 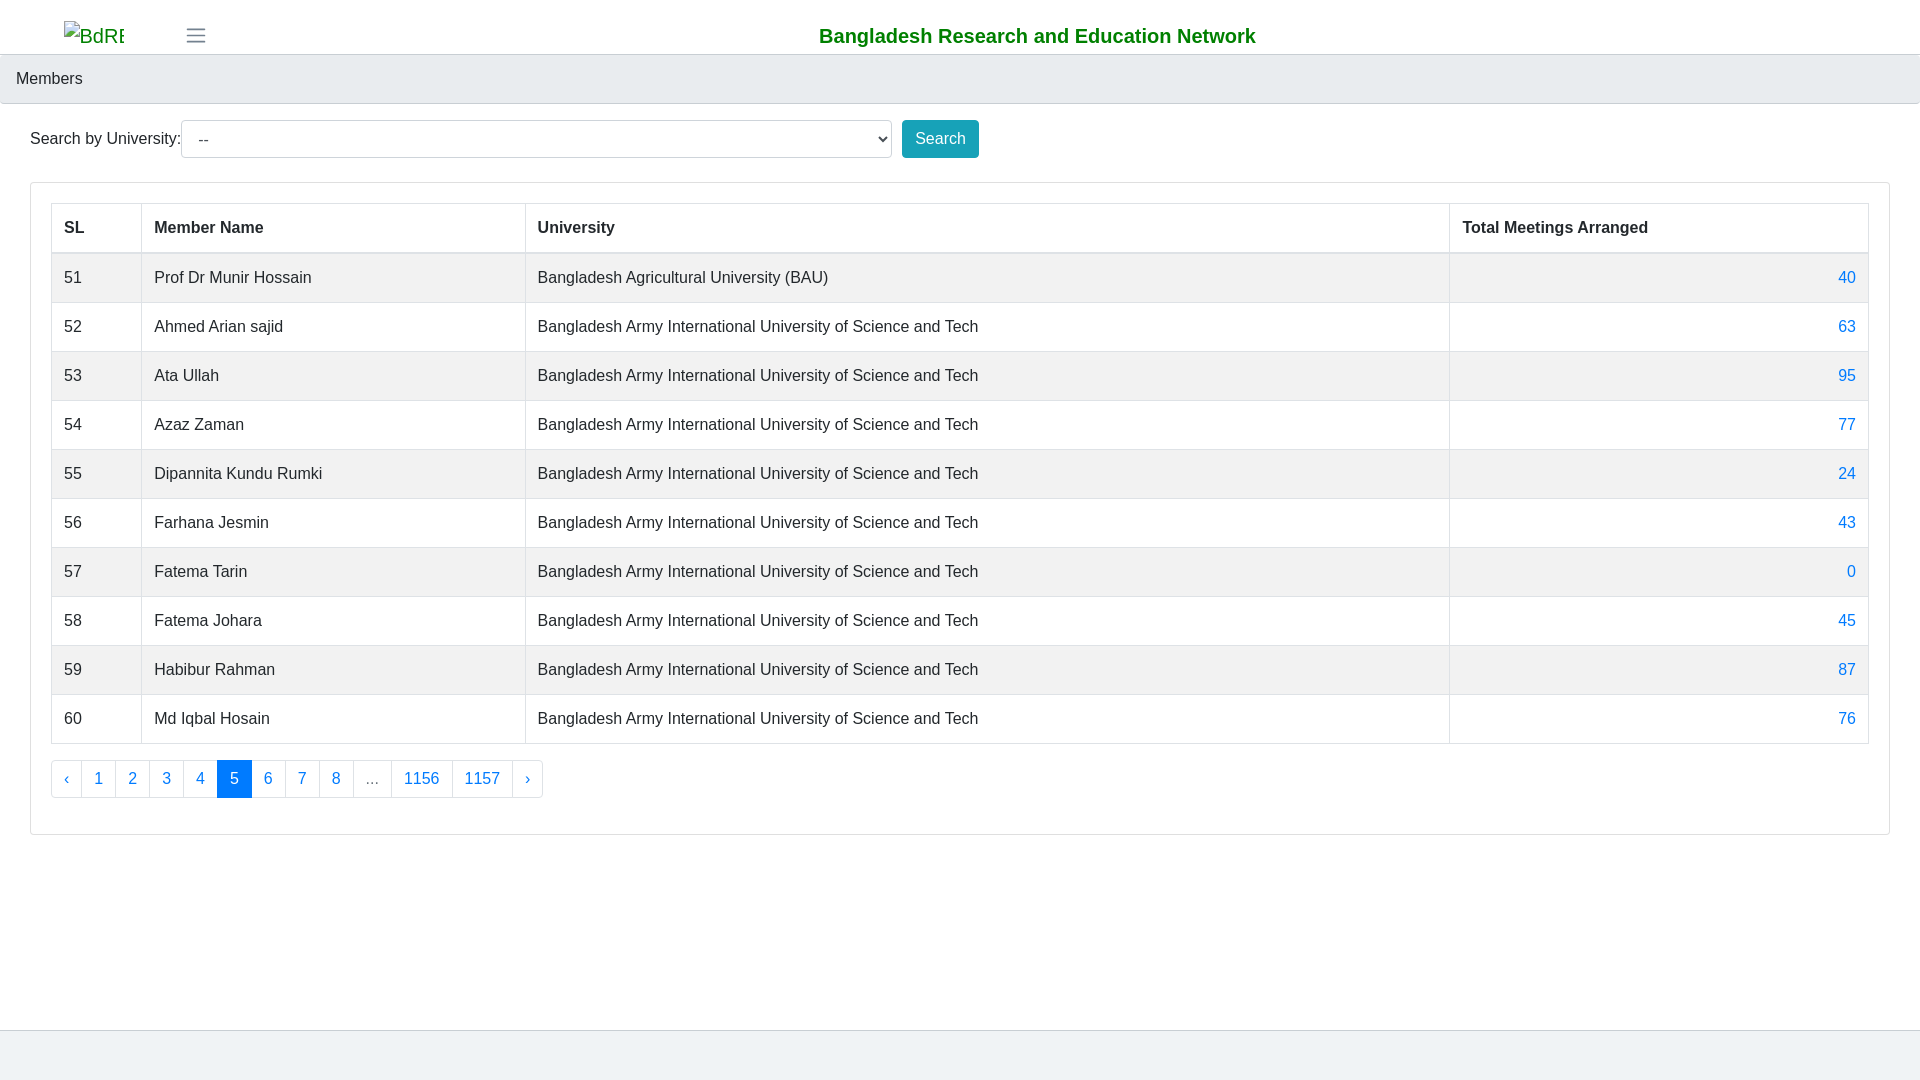 I want to click on 3, so click(x=166, y=779).